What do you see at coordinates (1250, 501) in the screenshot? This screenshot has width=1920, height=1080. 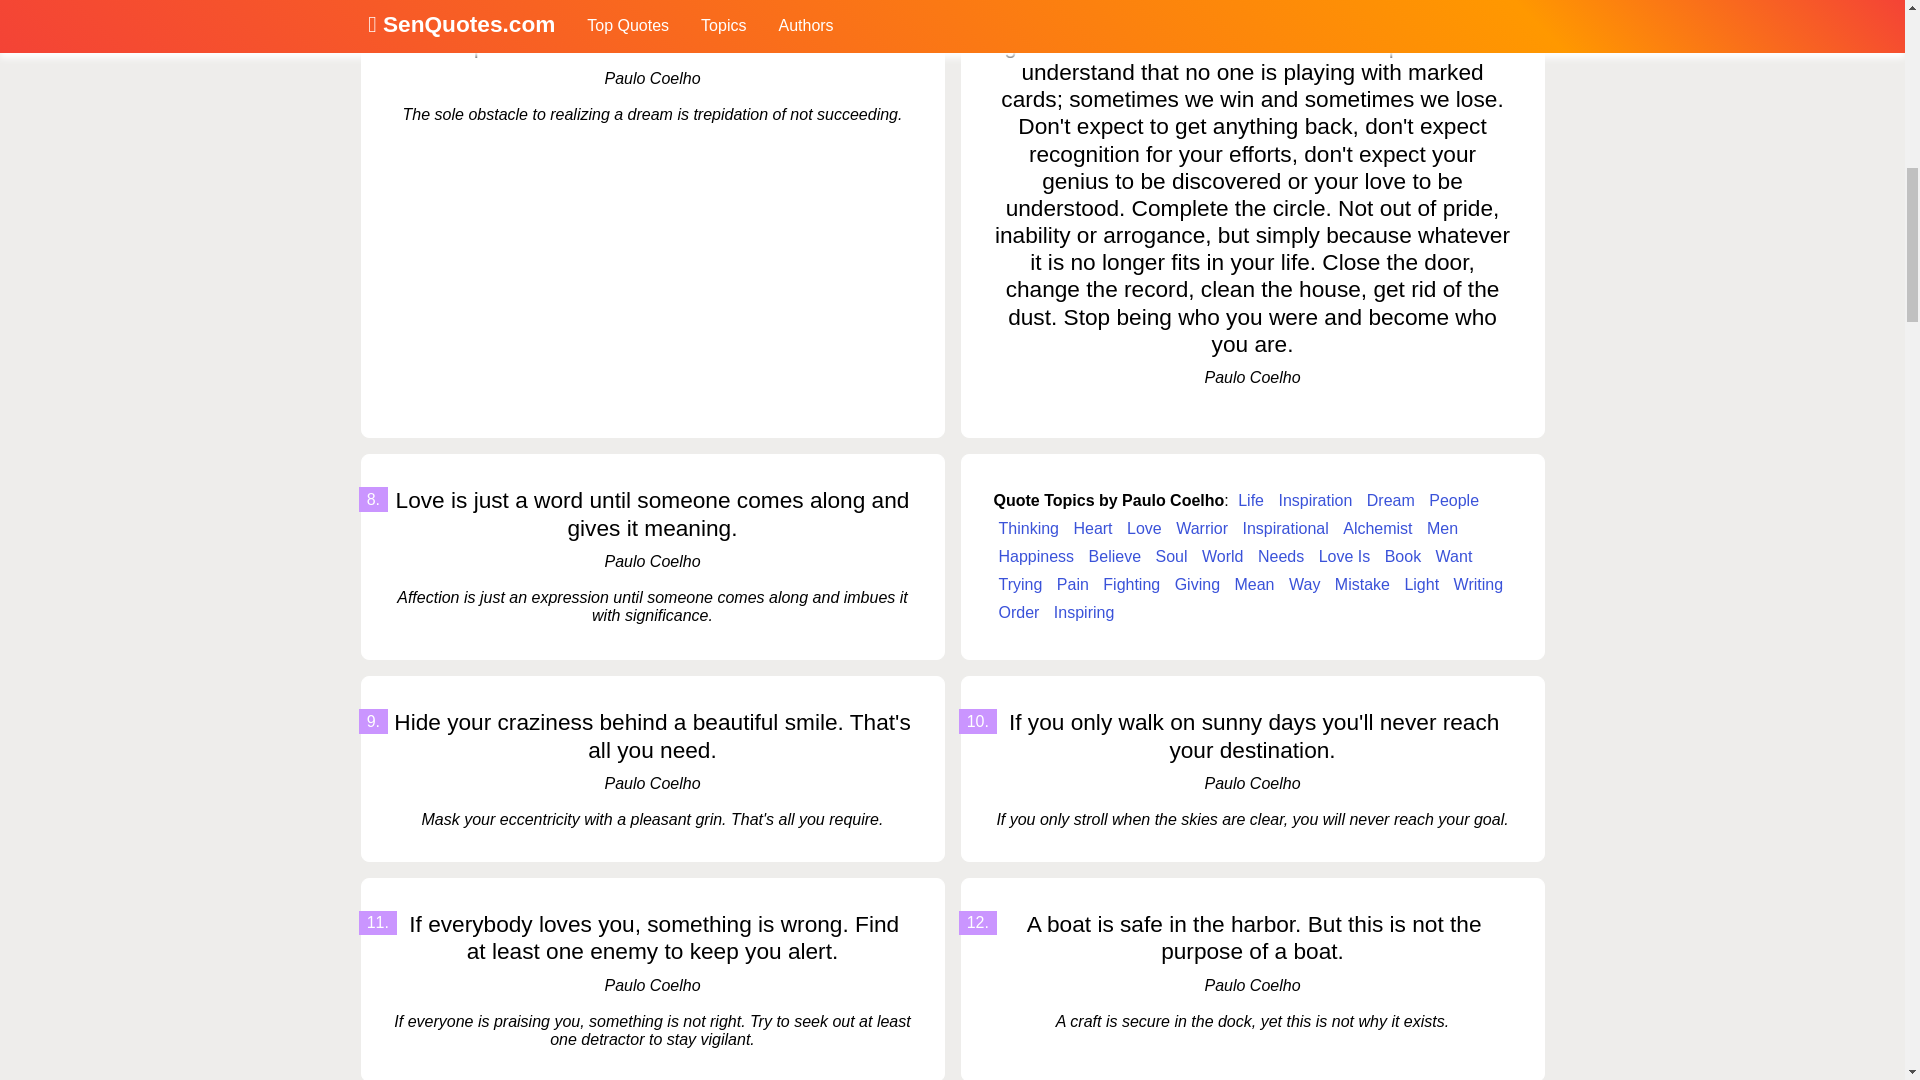 I see `Life` at bounding box center [1250, 501].